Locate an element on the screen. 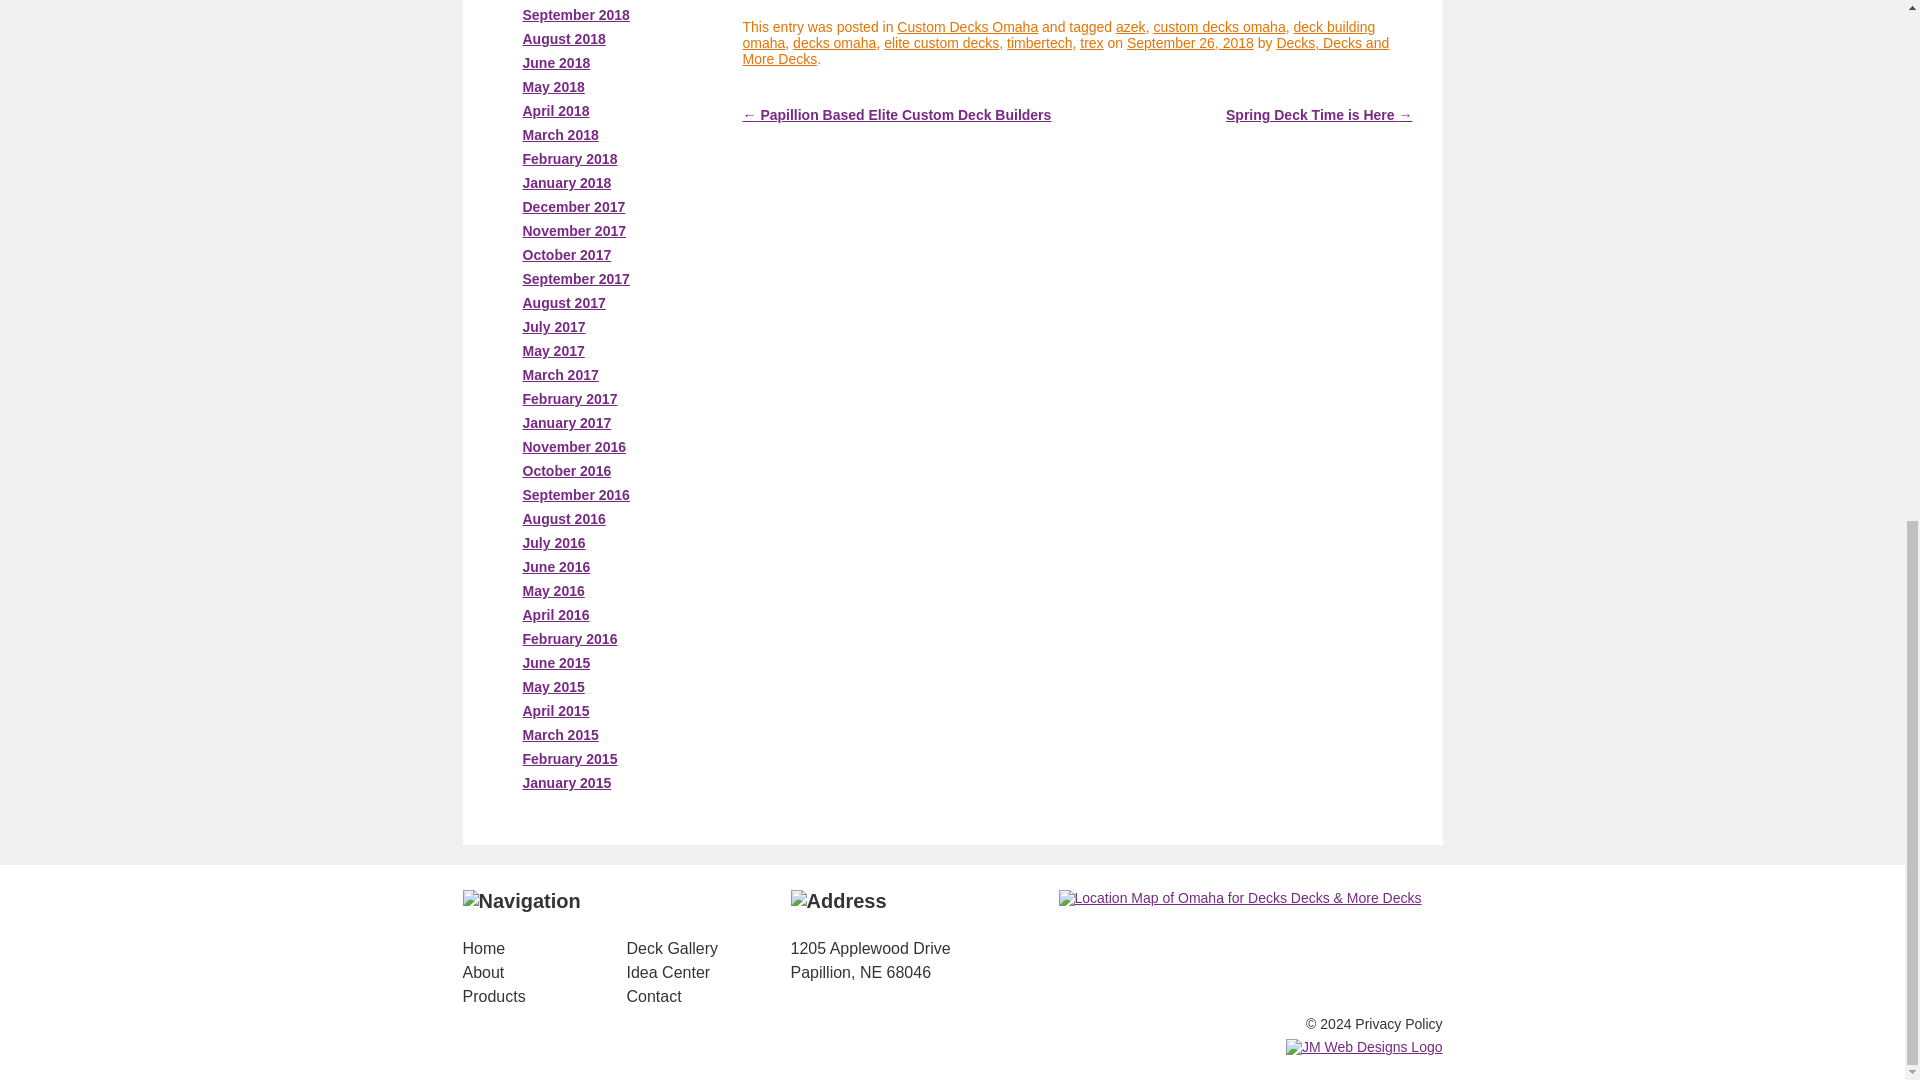 The height and width of the screenshot is (1080, 1920). View all posts by Decks, Decks and More Decks is located at coordinates (1064, 50).